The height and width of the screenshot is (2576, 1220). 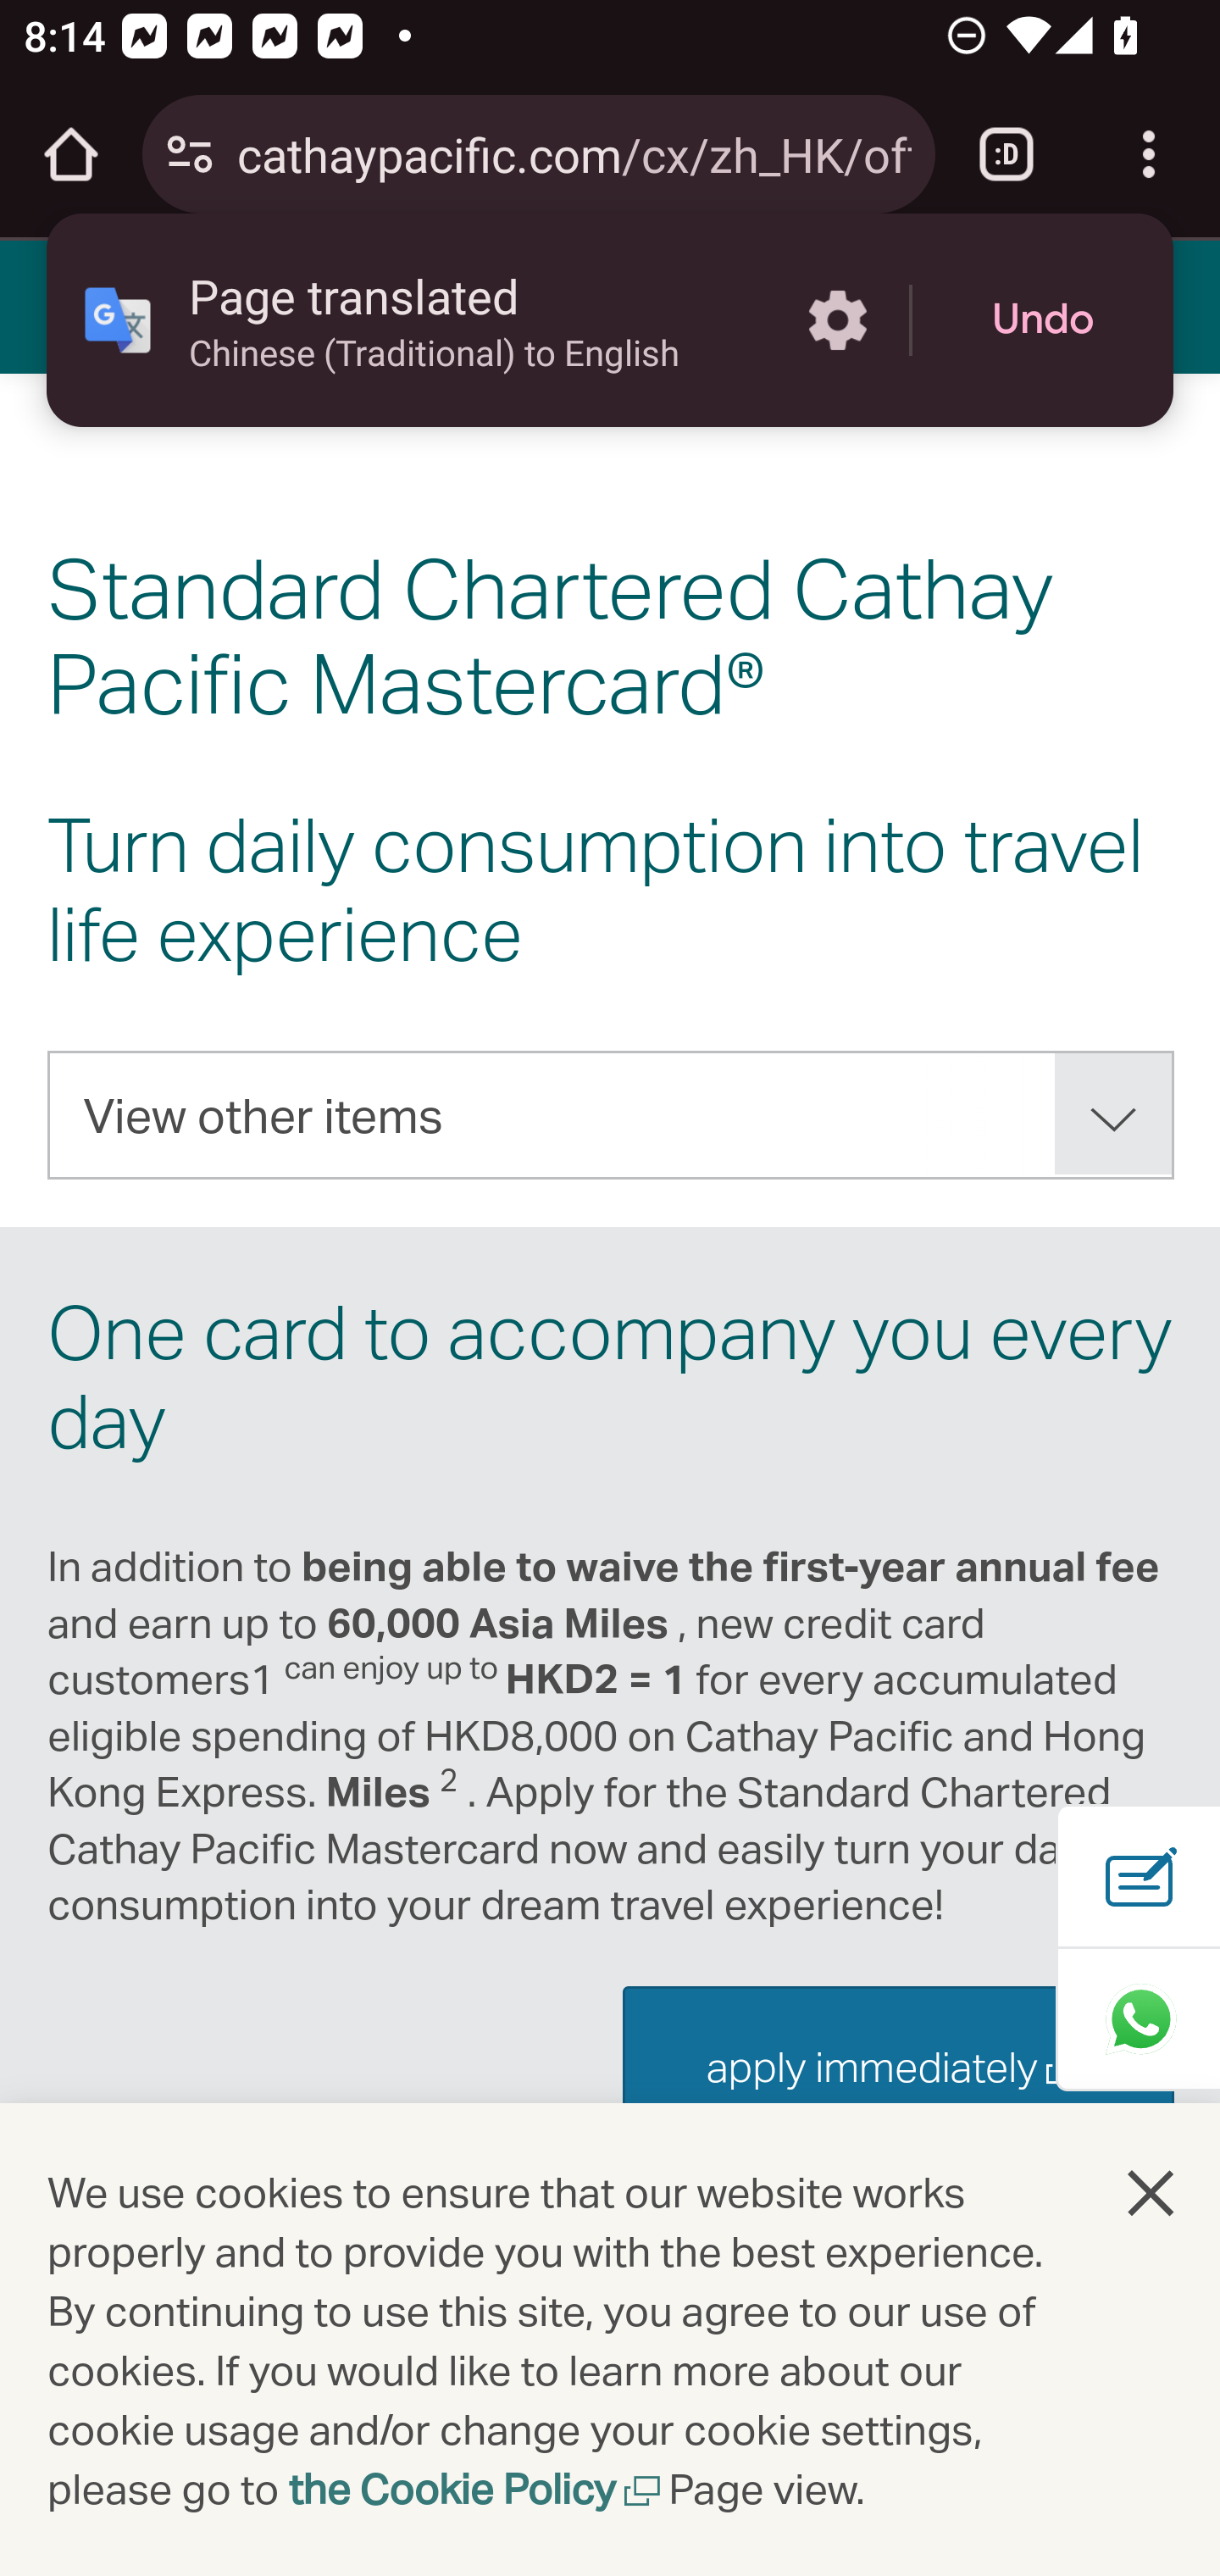 What do you see at coordinates (612, 1115) in the screenshot?
I see `View other items` at bounding box center [612, 1115].